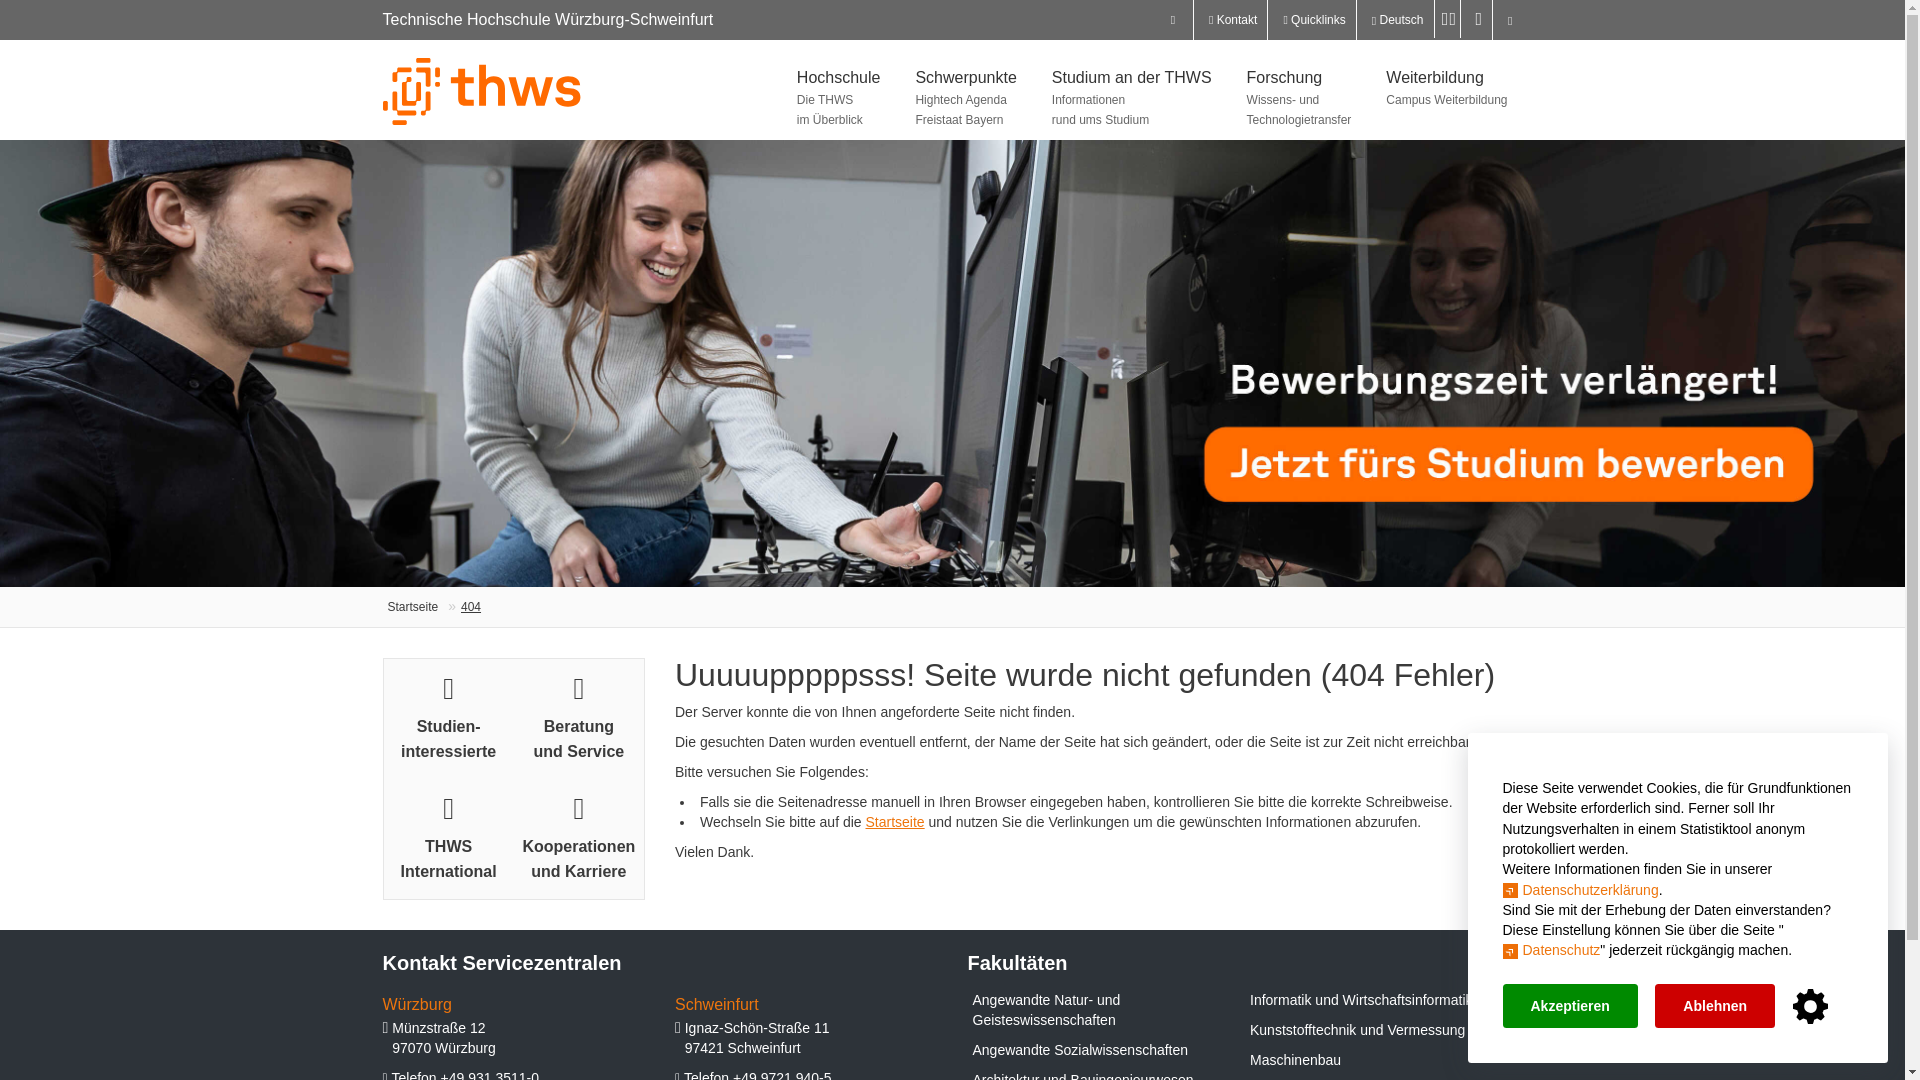 The width and height of the screenshot is (1920, 1080). Describe the element at coordinates (1714, 1006) in the screenshot. I see `Technisch nicht notwendige Cookies ablehnen` at that location.